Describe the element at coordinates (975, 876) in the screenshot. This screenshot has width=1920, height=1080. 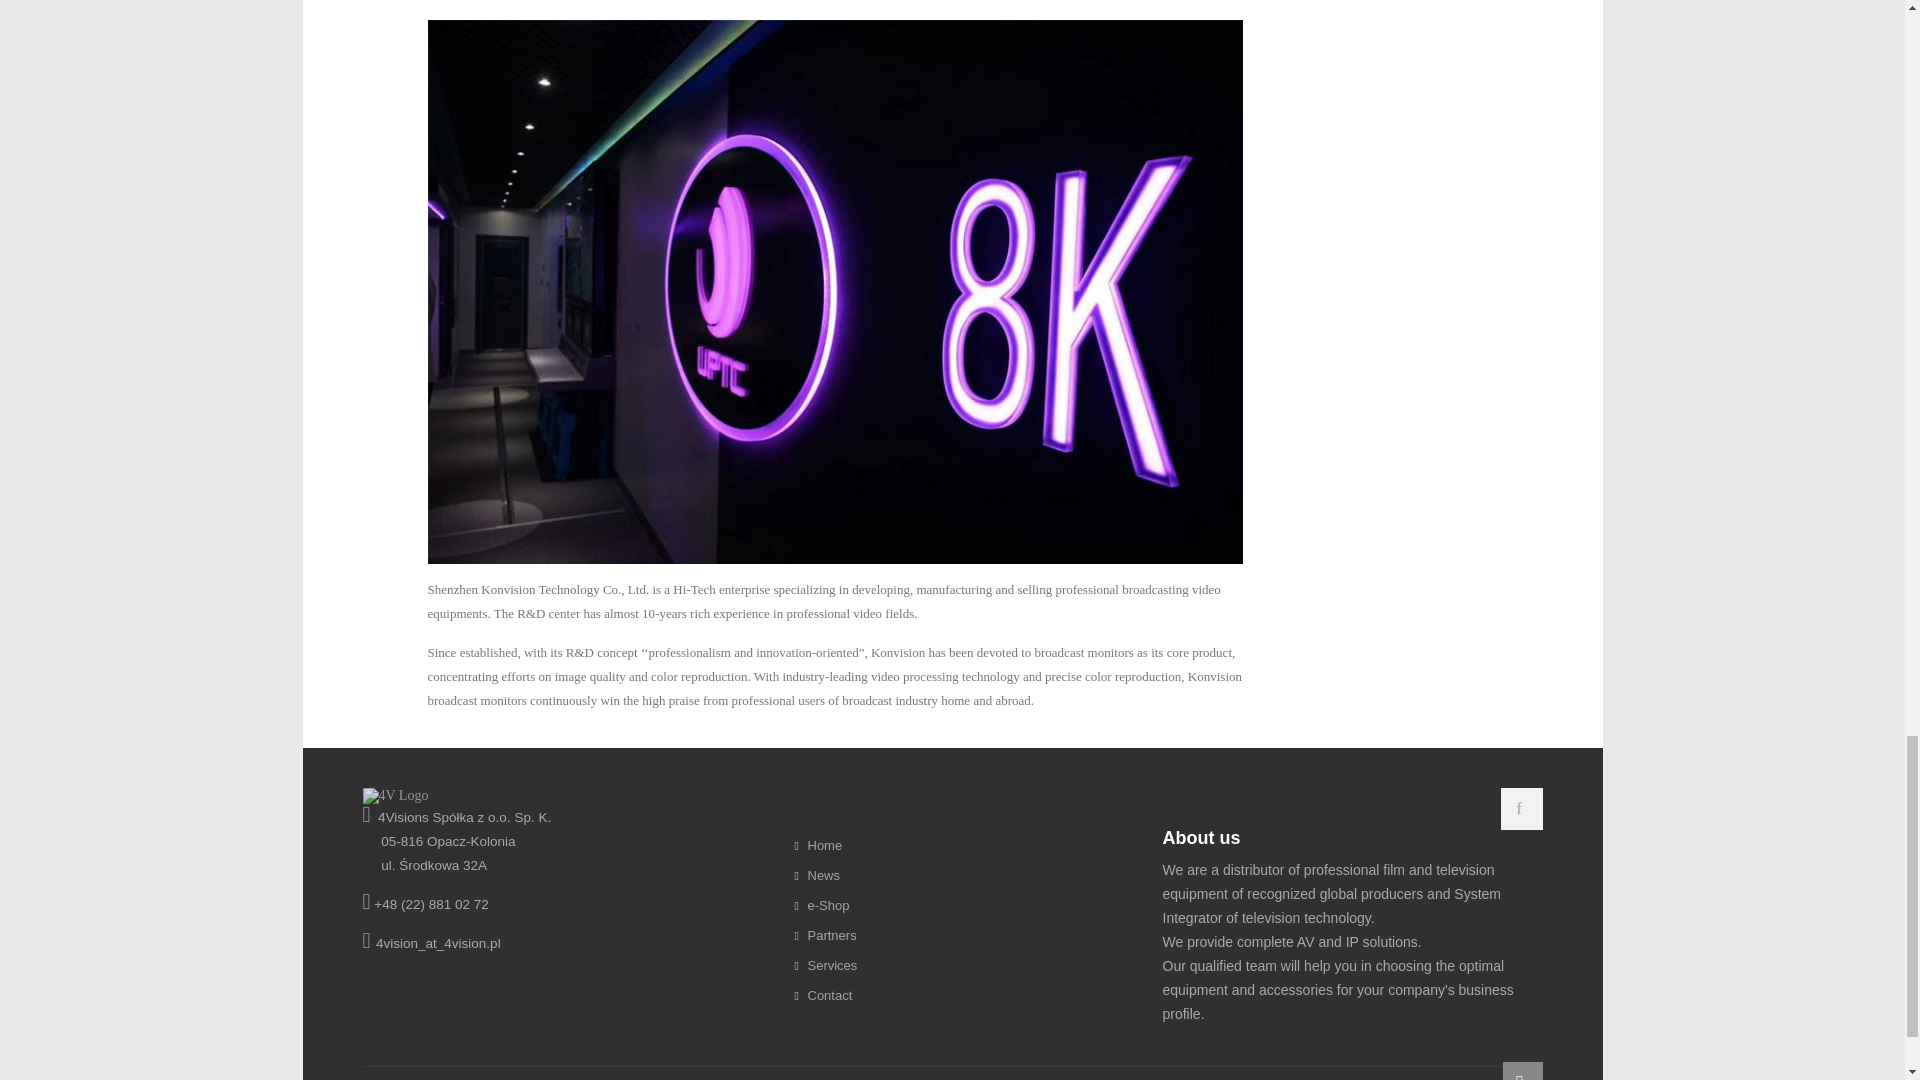
I see `News` at that location.